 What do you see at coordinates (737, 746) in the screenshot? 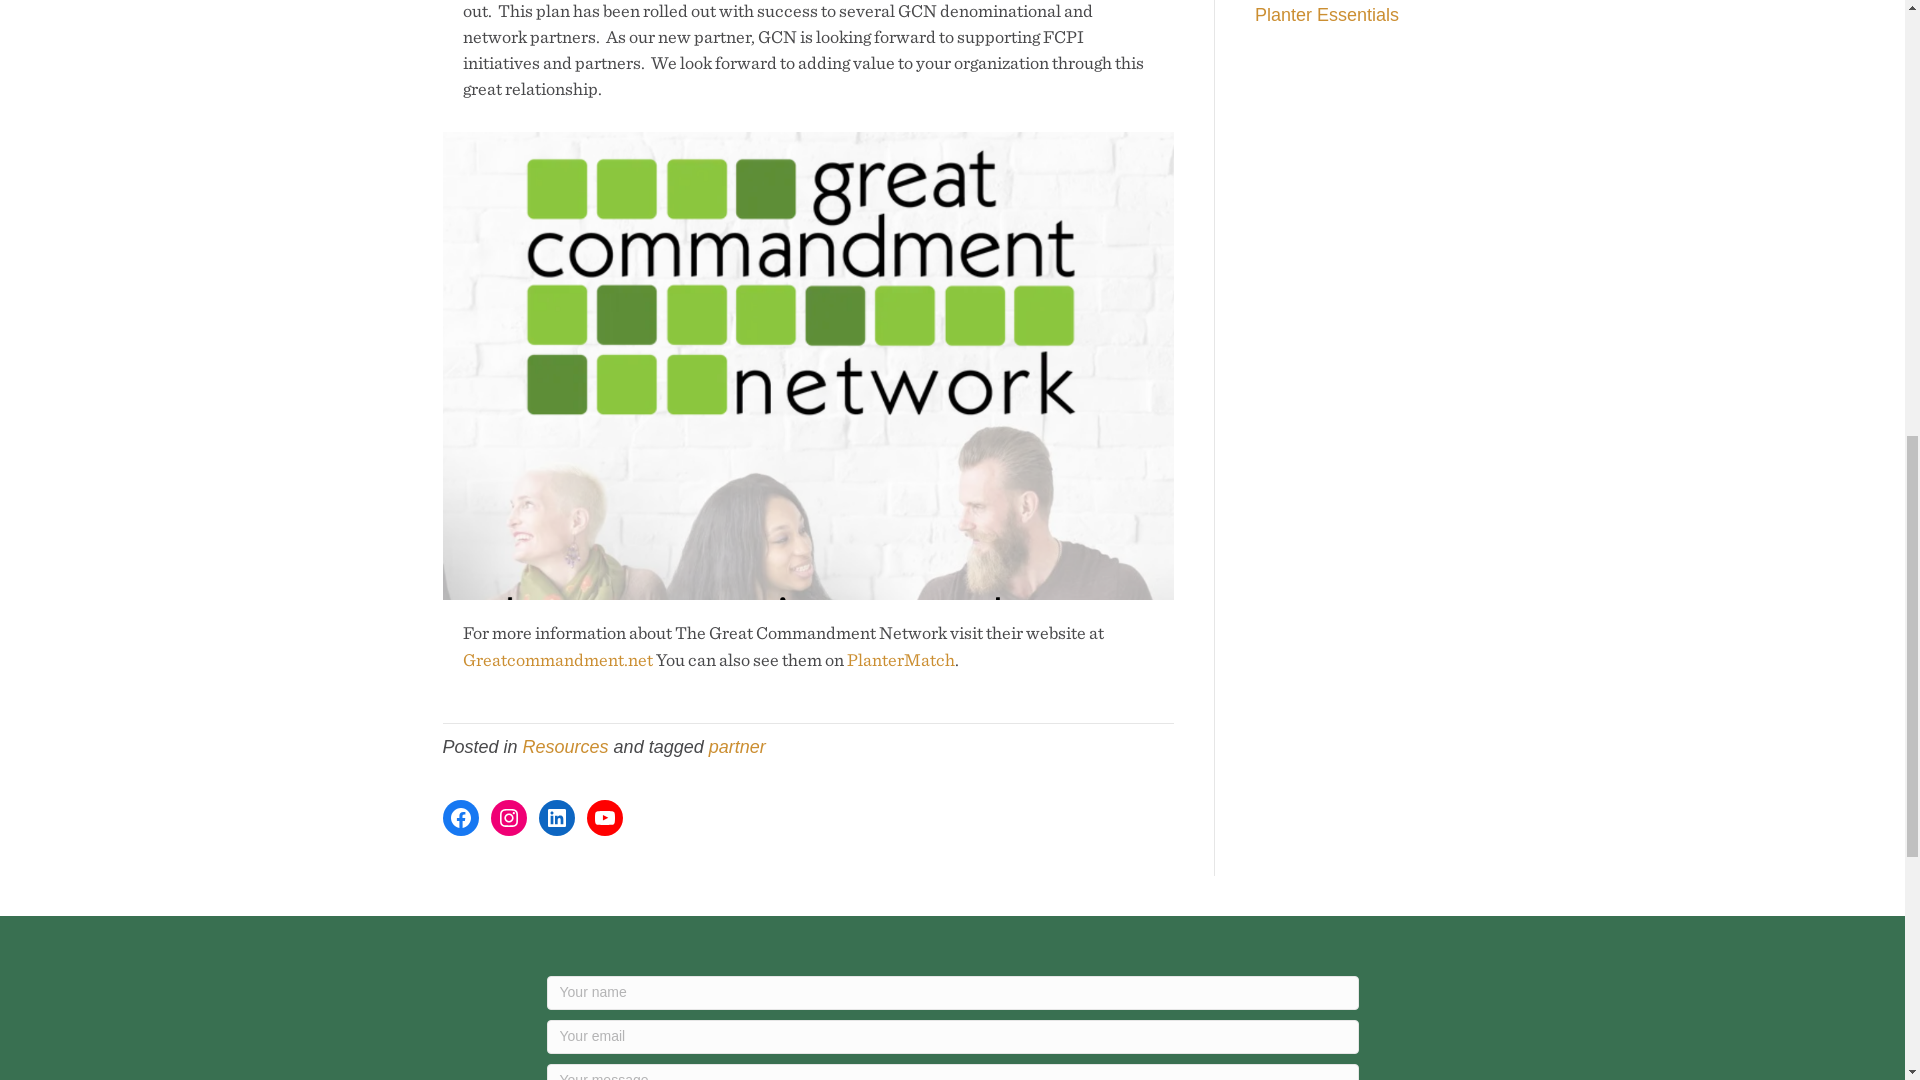
I see `partner` at bounding box center [737, 746].